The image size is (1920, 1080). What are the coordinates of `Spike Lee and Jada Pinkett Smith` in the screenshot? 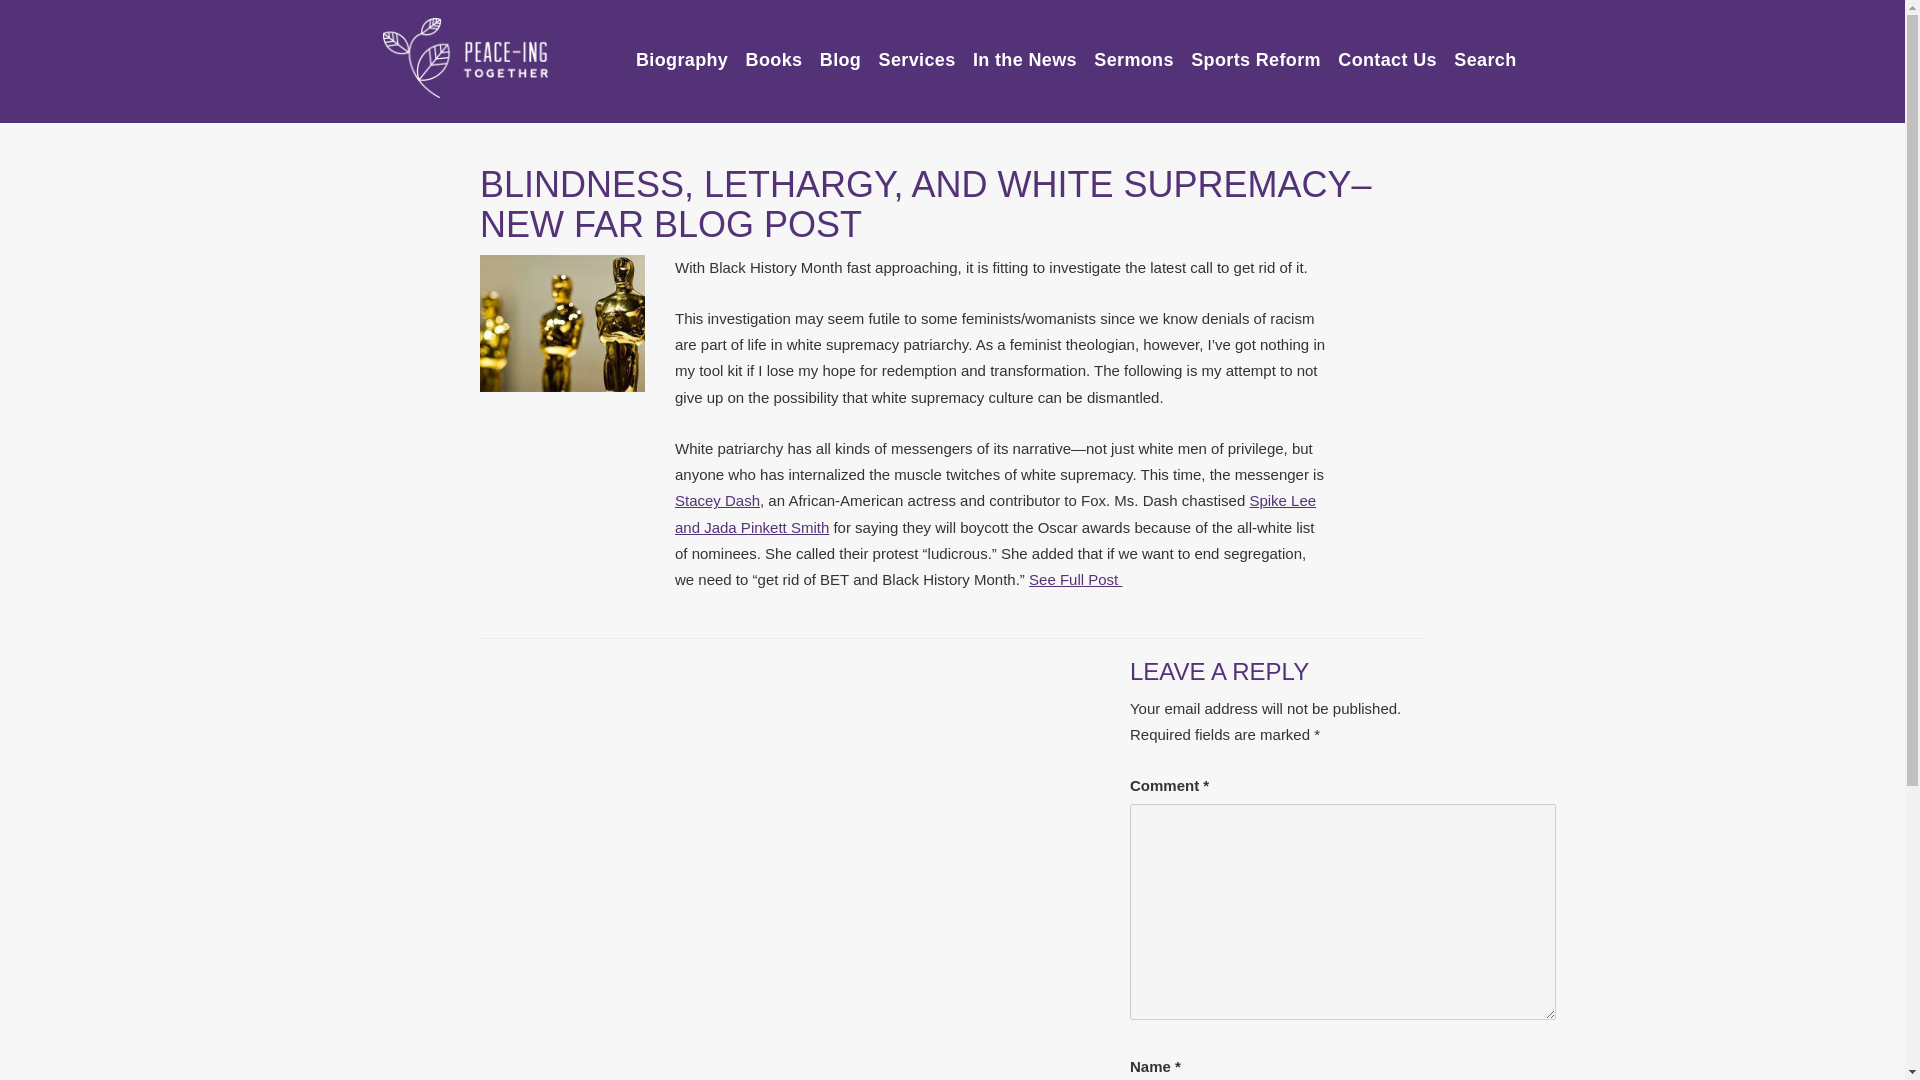 It's located at (995, 513).